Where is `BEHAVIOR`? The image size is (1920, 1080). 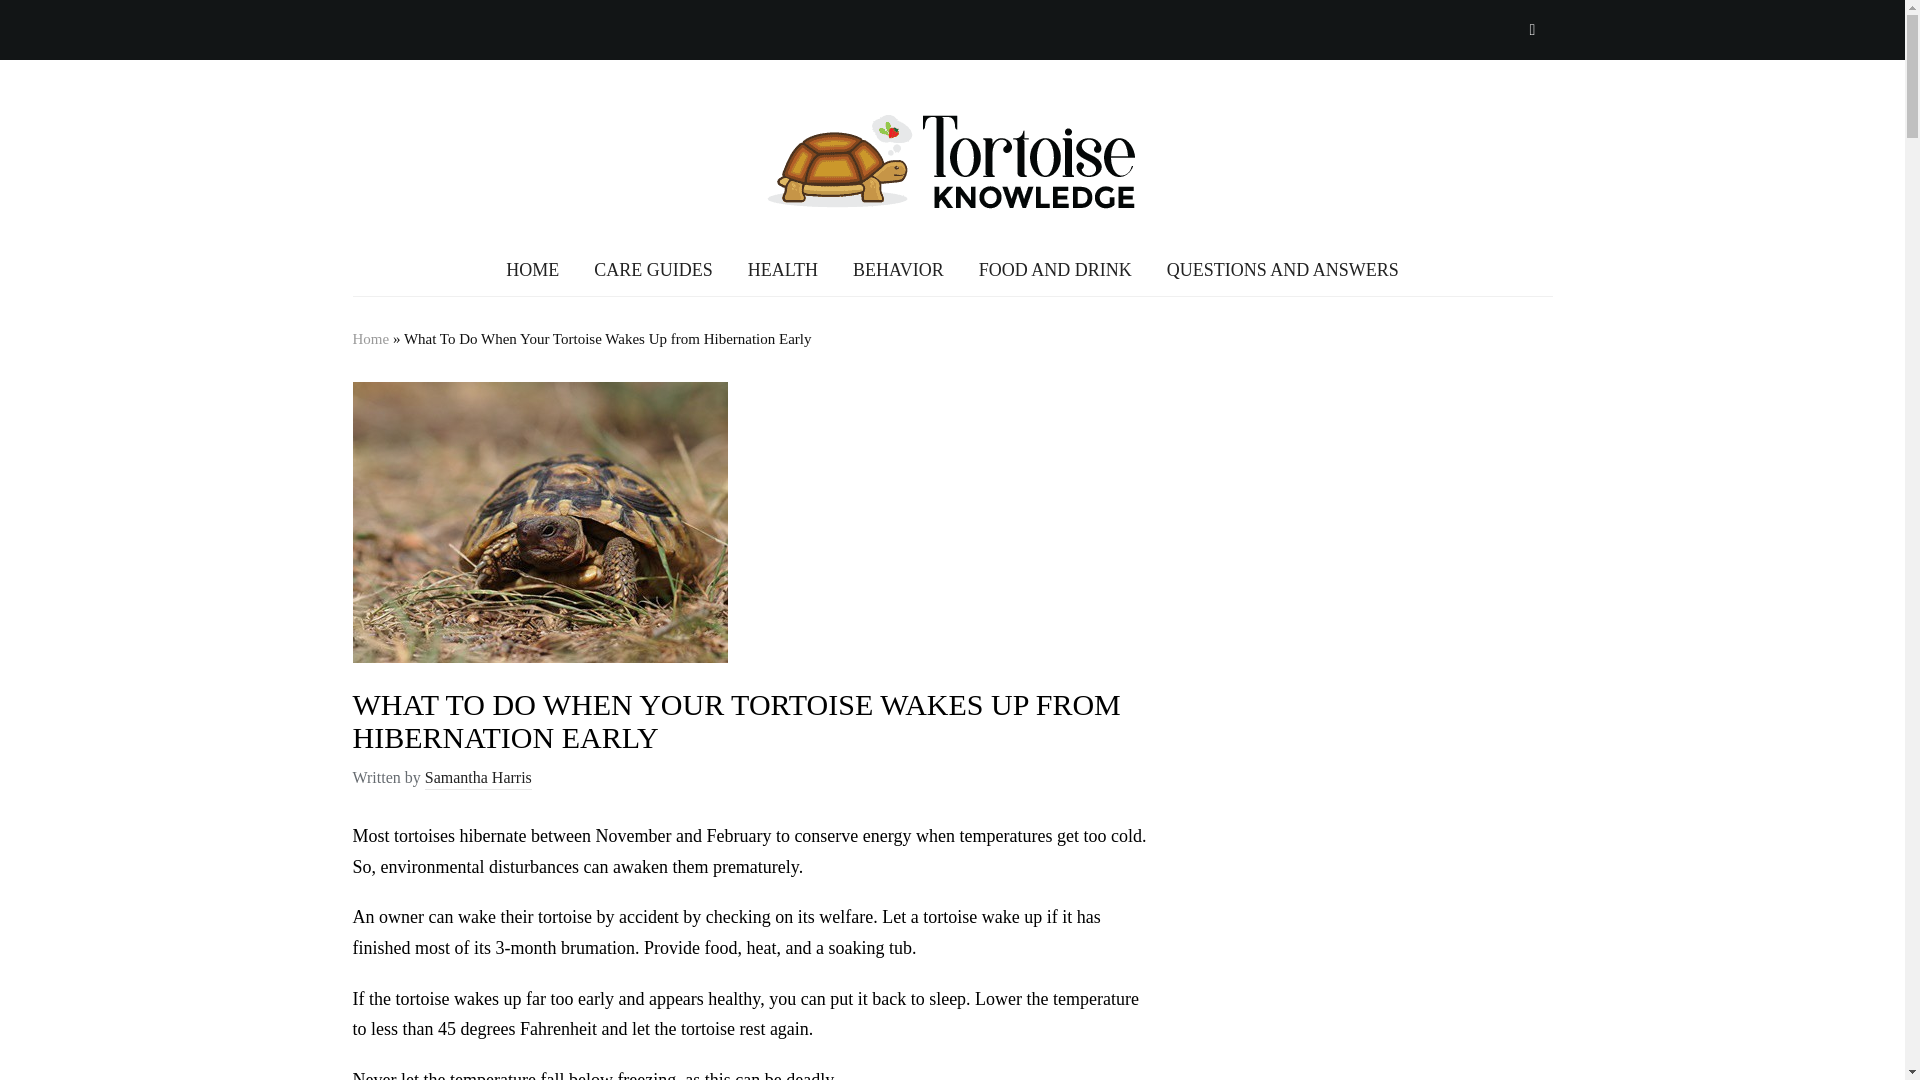 BEHAVIOR is located at coordinates (898, 270).